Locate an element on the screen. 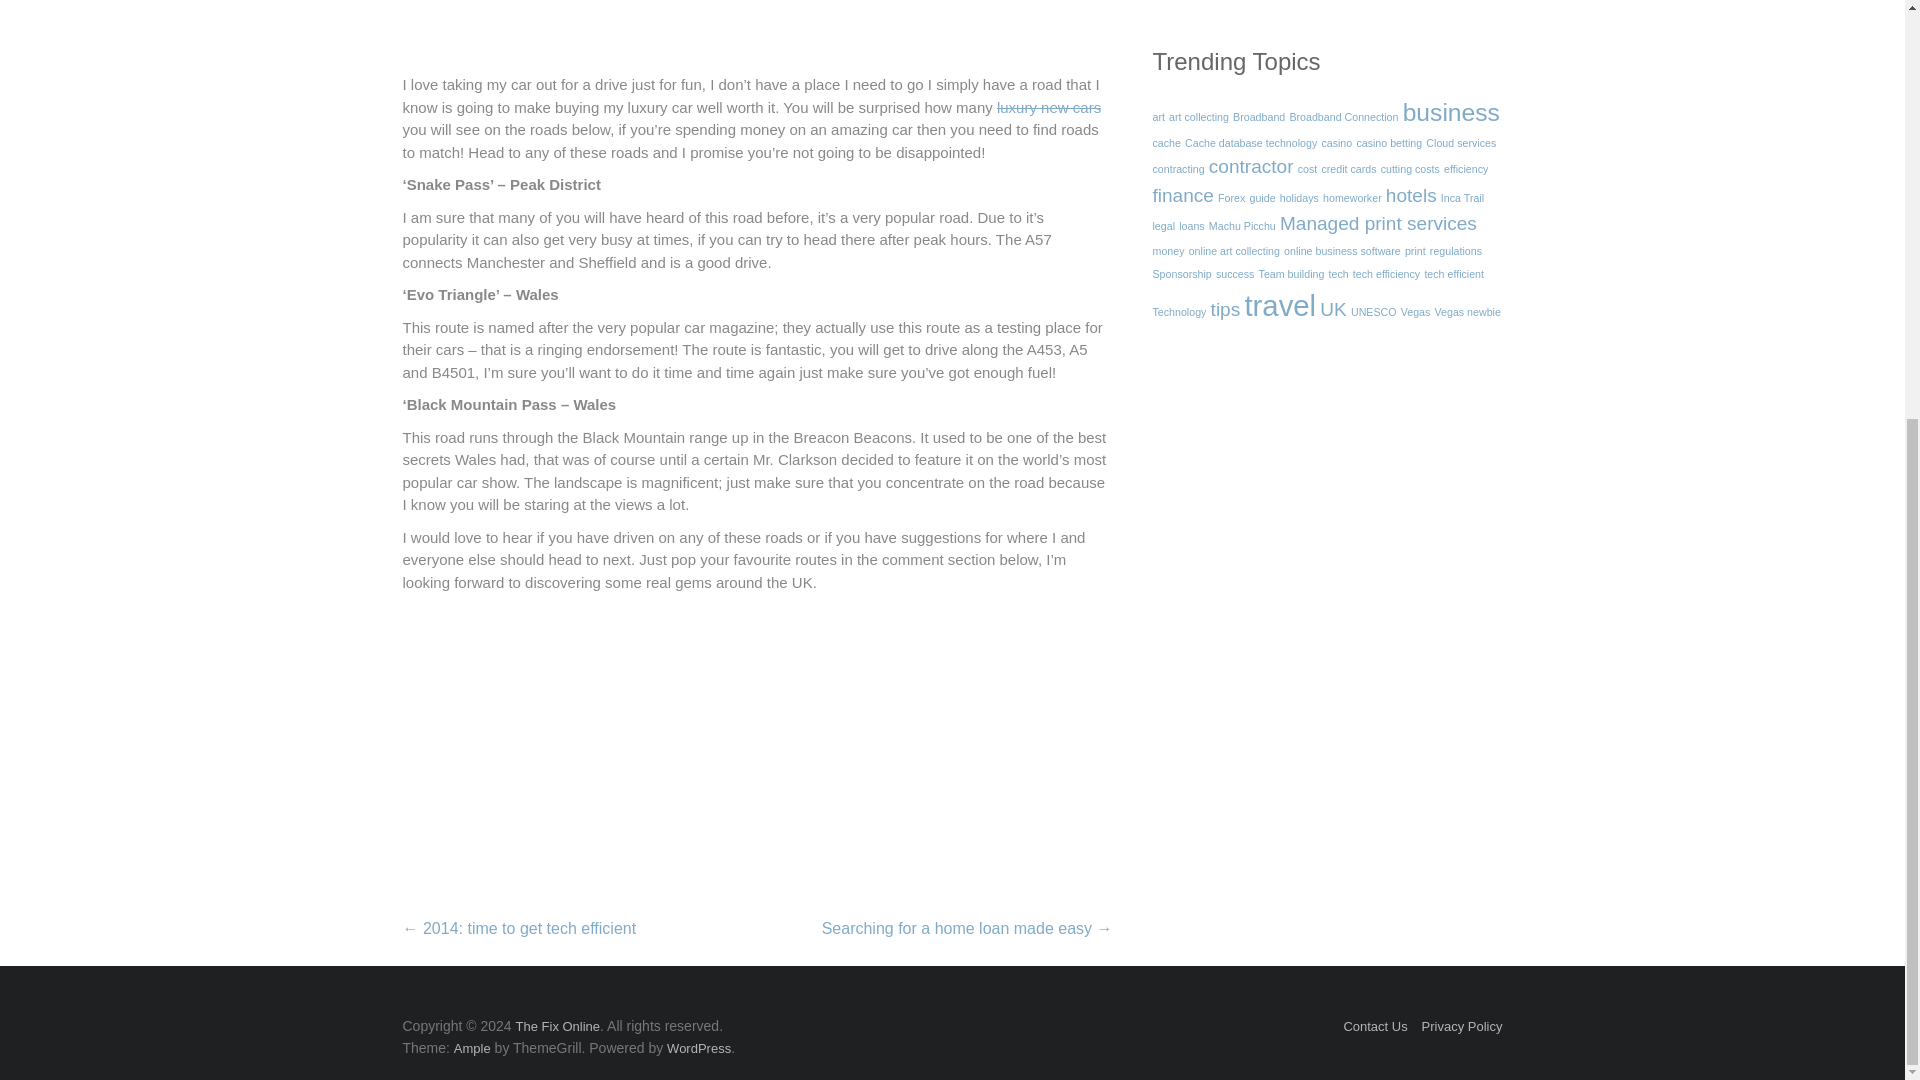 The image size is (1920, 1080). efficiency is located at coordinates (1466, 168).